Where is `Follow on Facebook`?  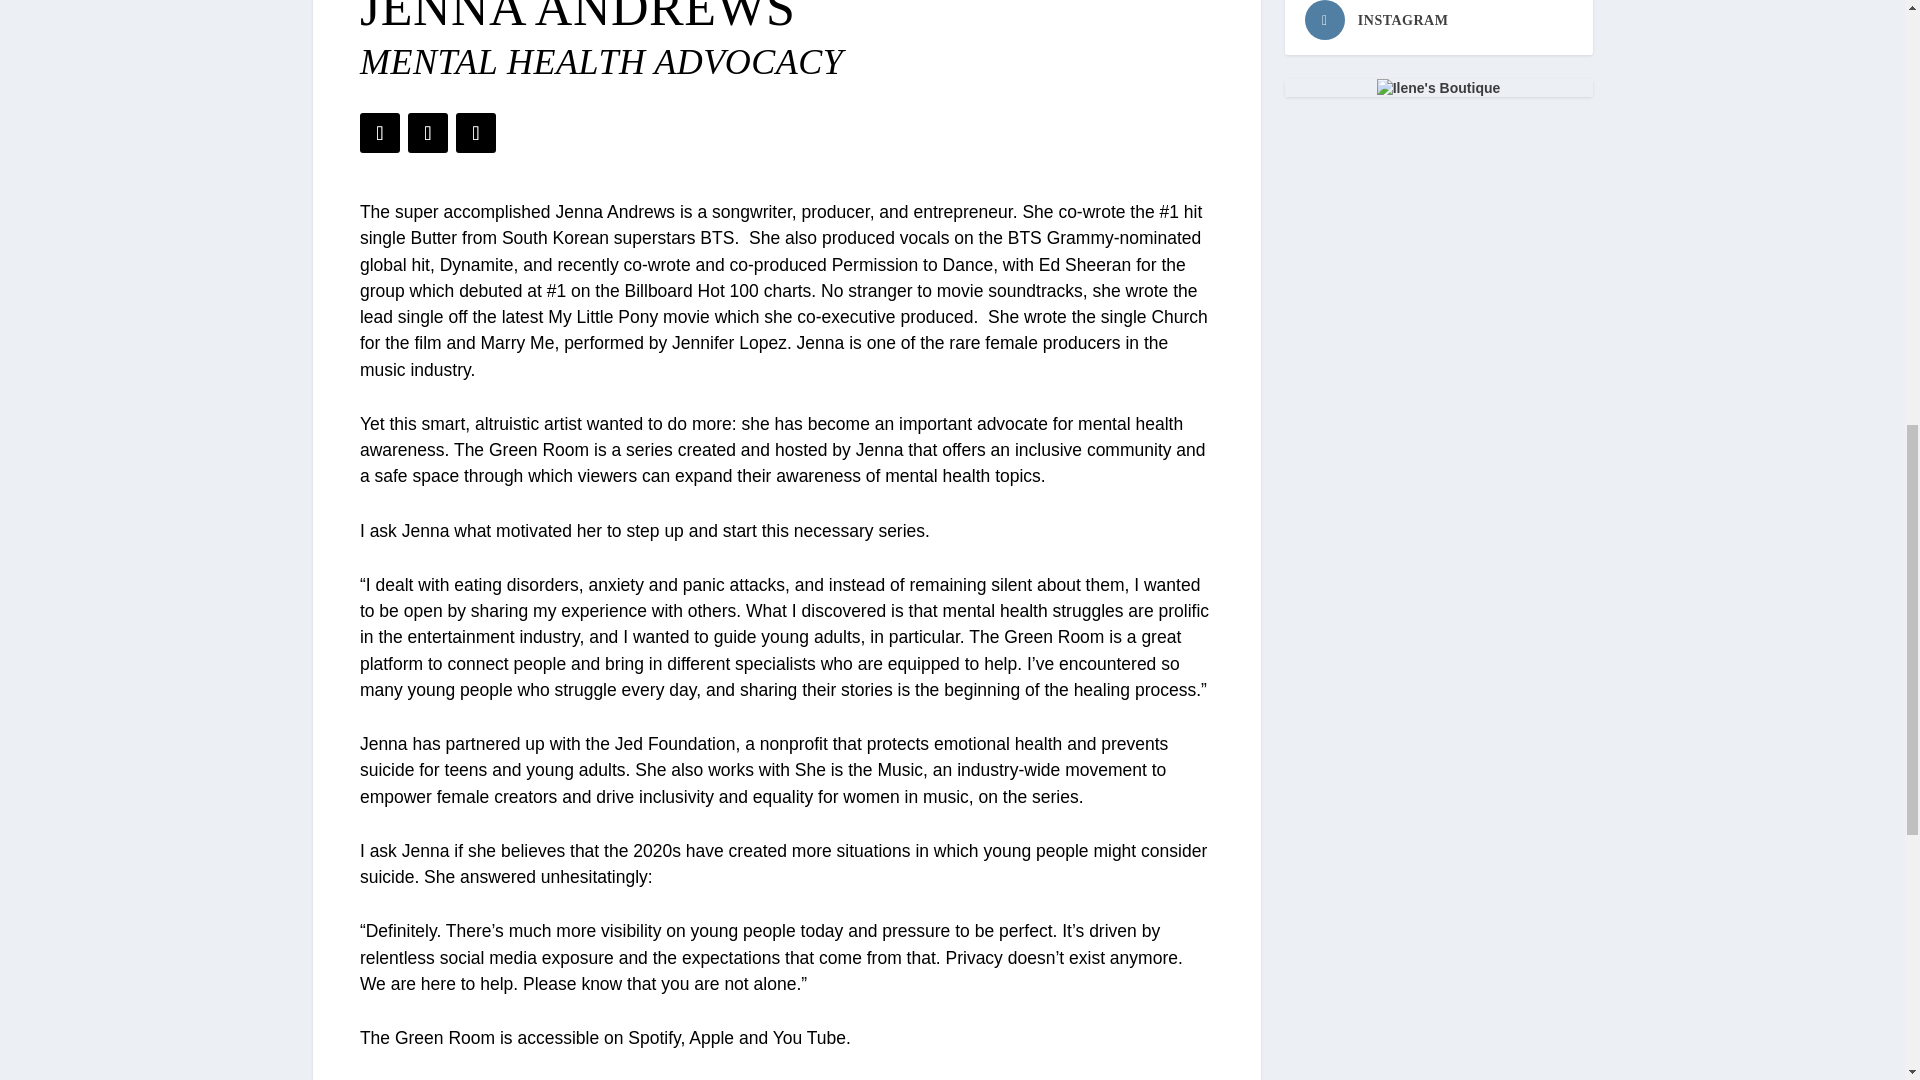 Follow on Facebook is located at coordinates (380, 133).